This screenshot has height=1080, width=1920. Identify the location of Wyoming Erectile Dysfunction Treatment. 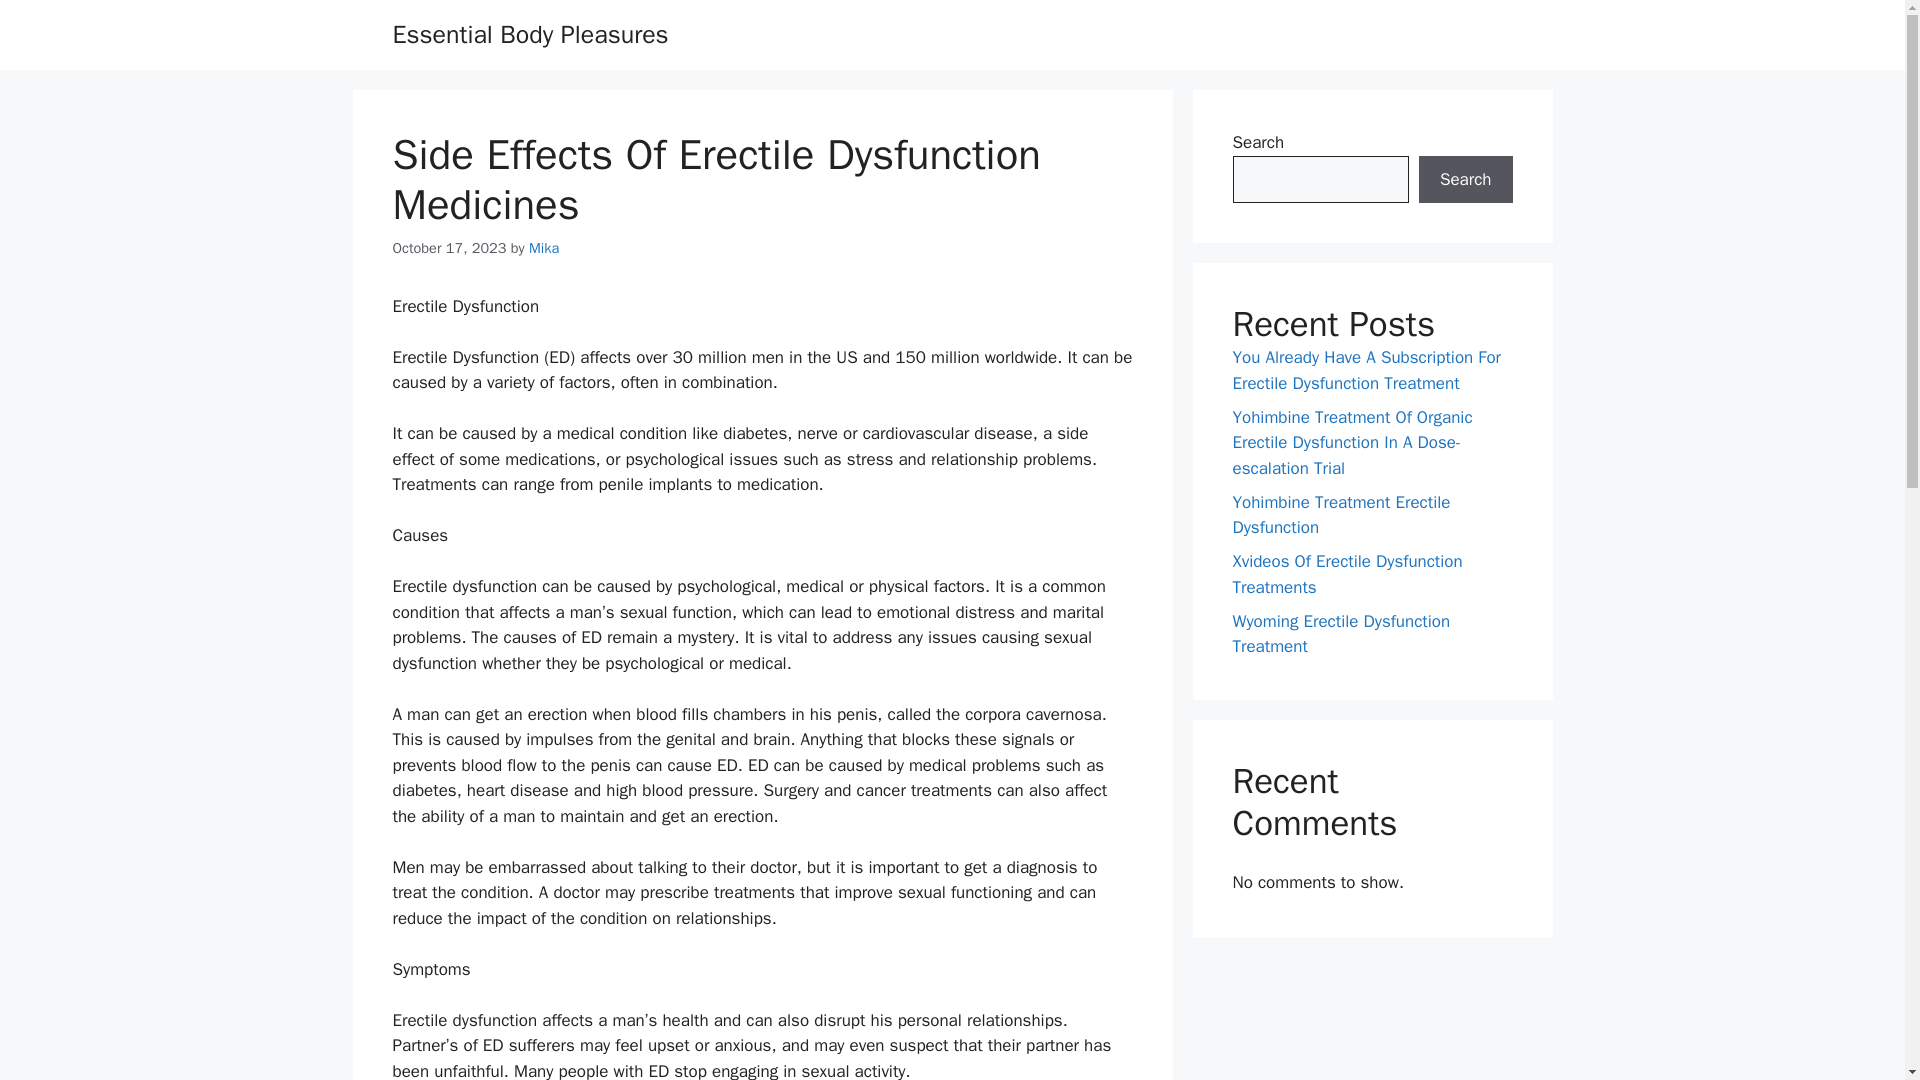
(1340, 633).